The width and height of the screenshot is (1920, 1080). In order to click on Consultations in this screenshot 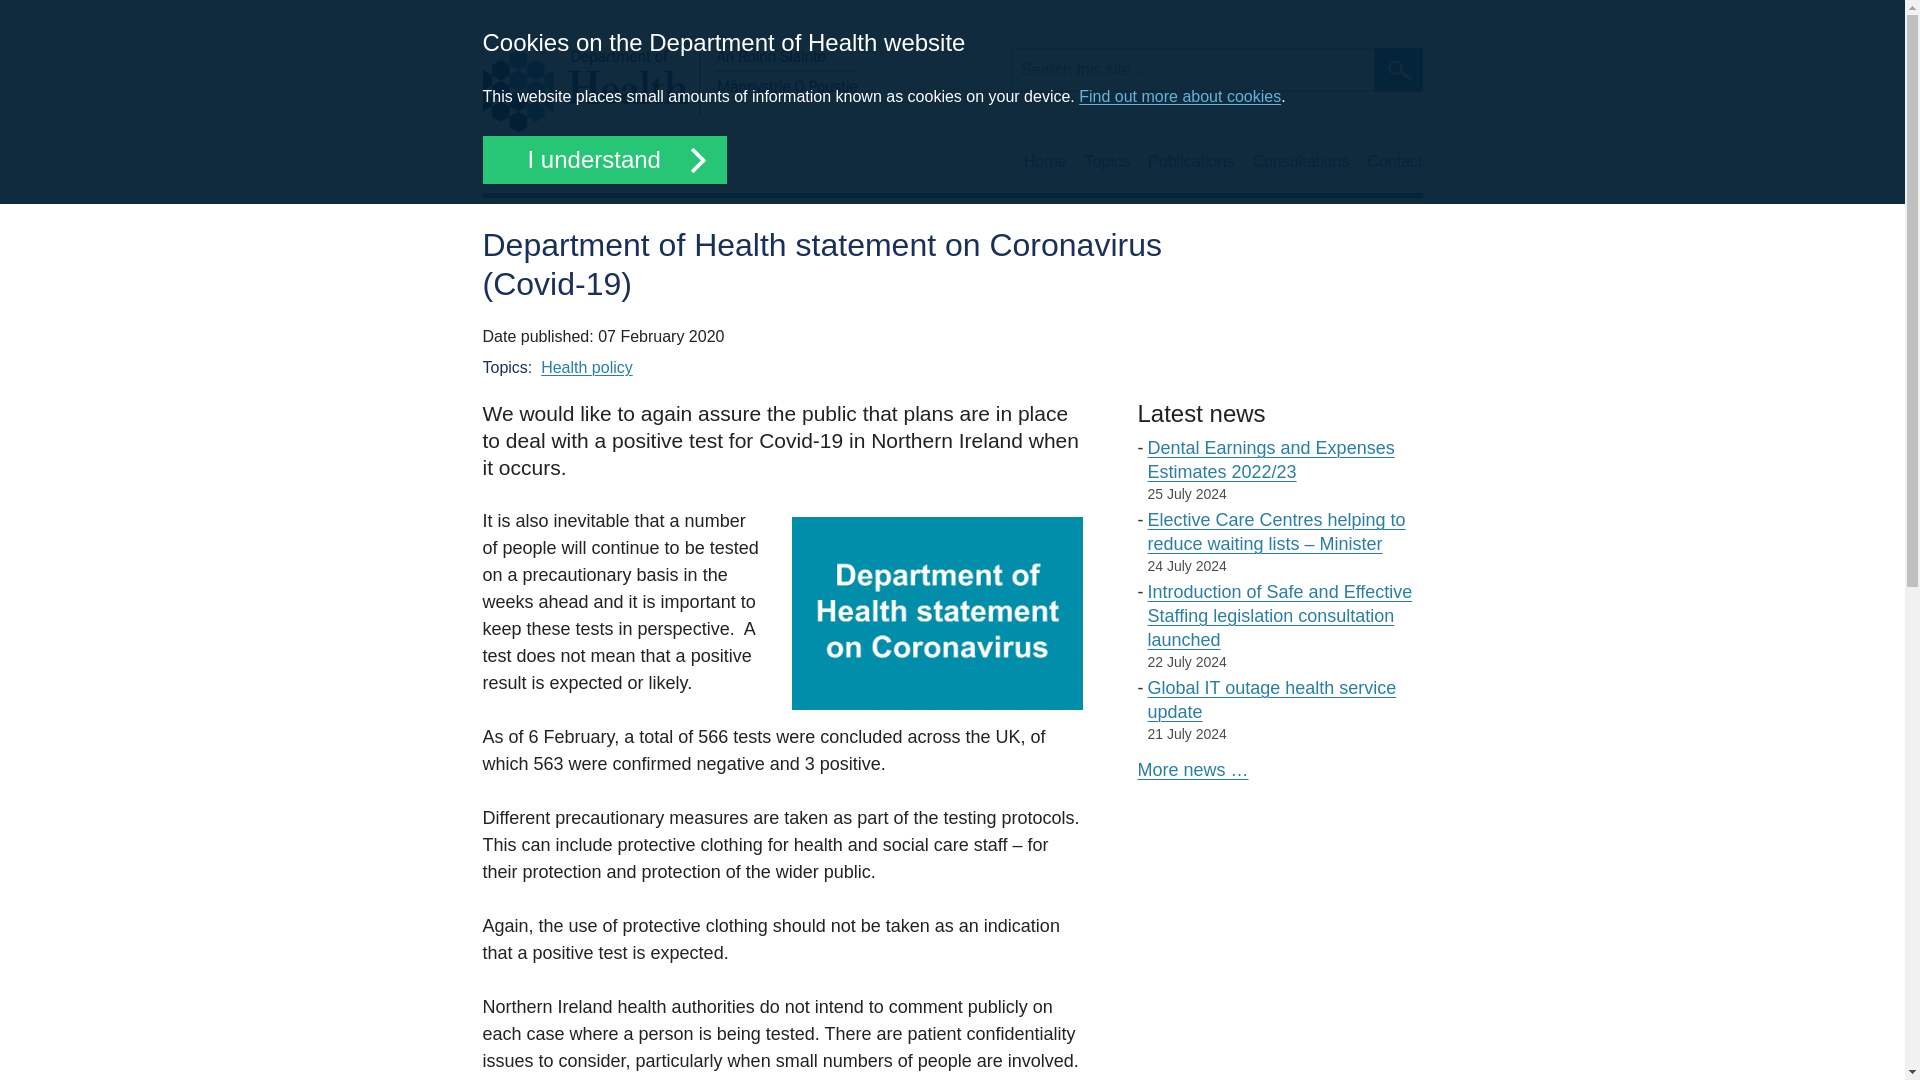, I will do `click(1300, 162)`.